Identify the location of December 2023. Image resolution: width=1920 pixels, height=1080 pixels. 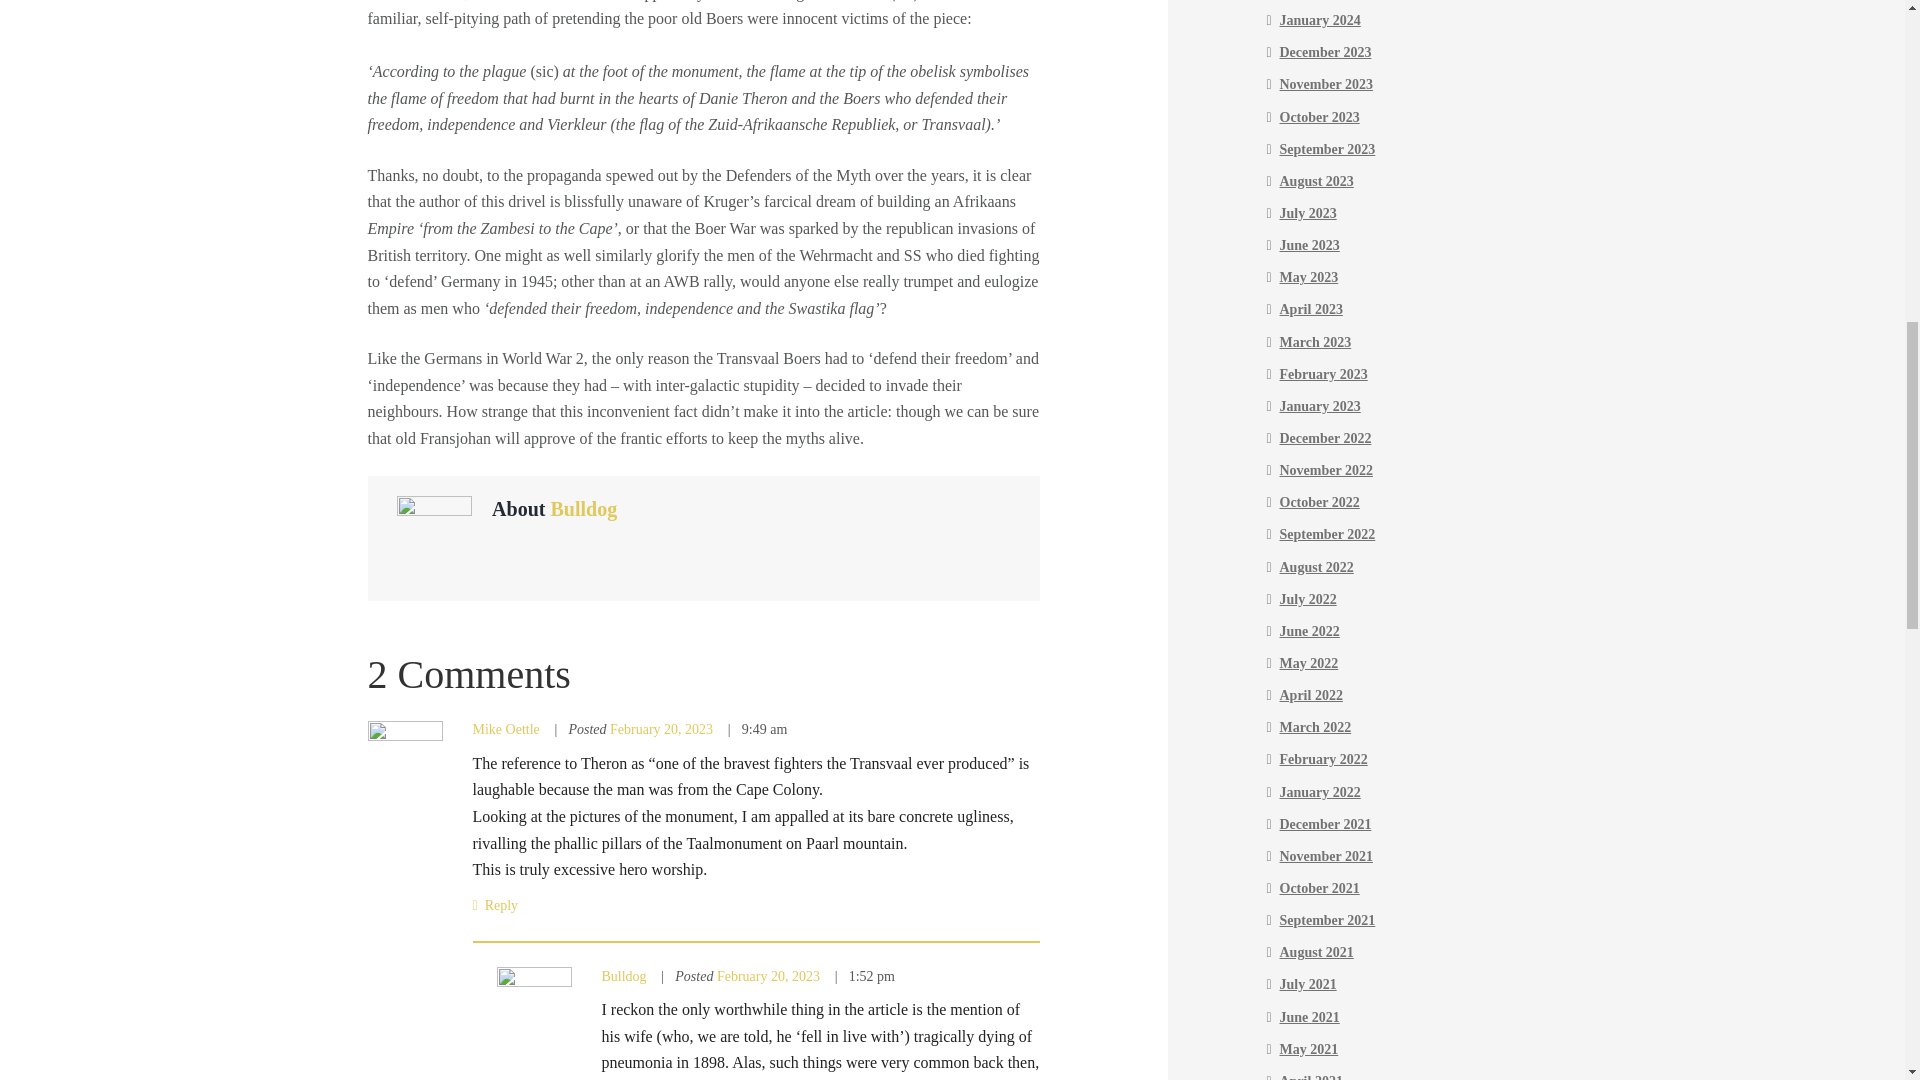
(1326, 52).